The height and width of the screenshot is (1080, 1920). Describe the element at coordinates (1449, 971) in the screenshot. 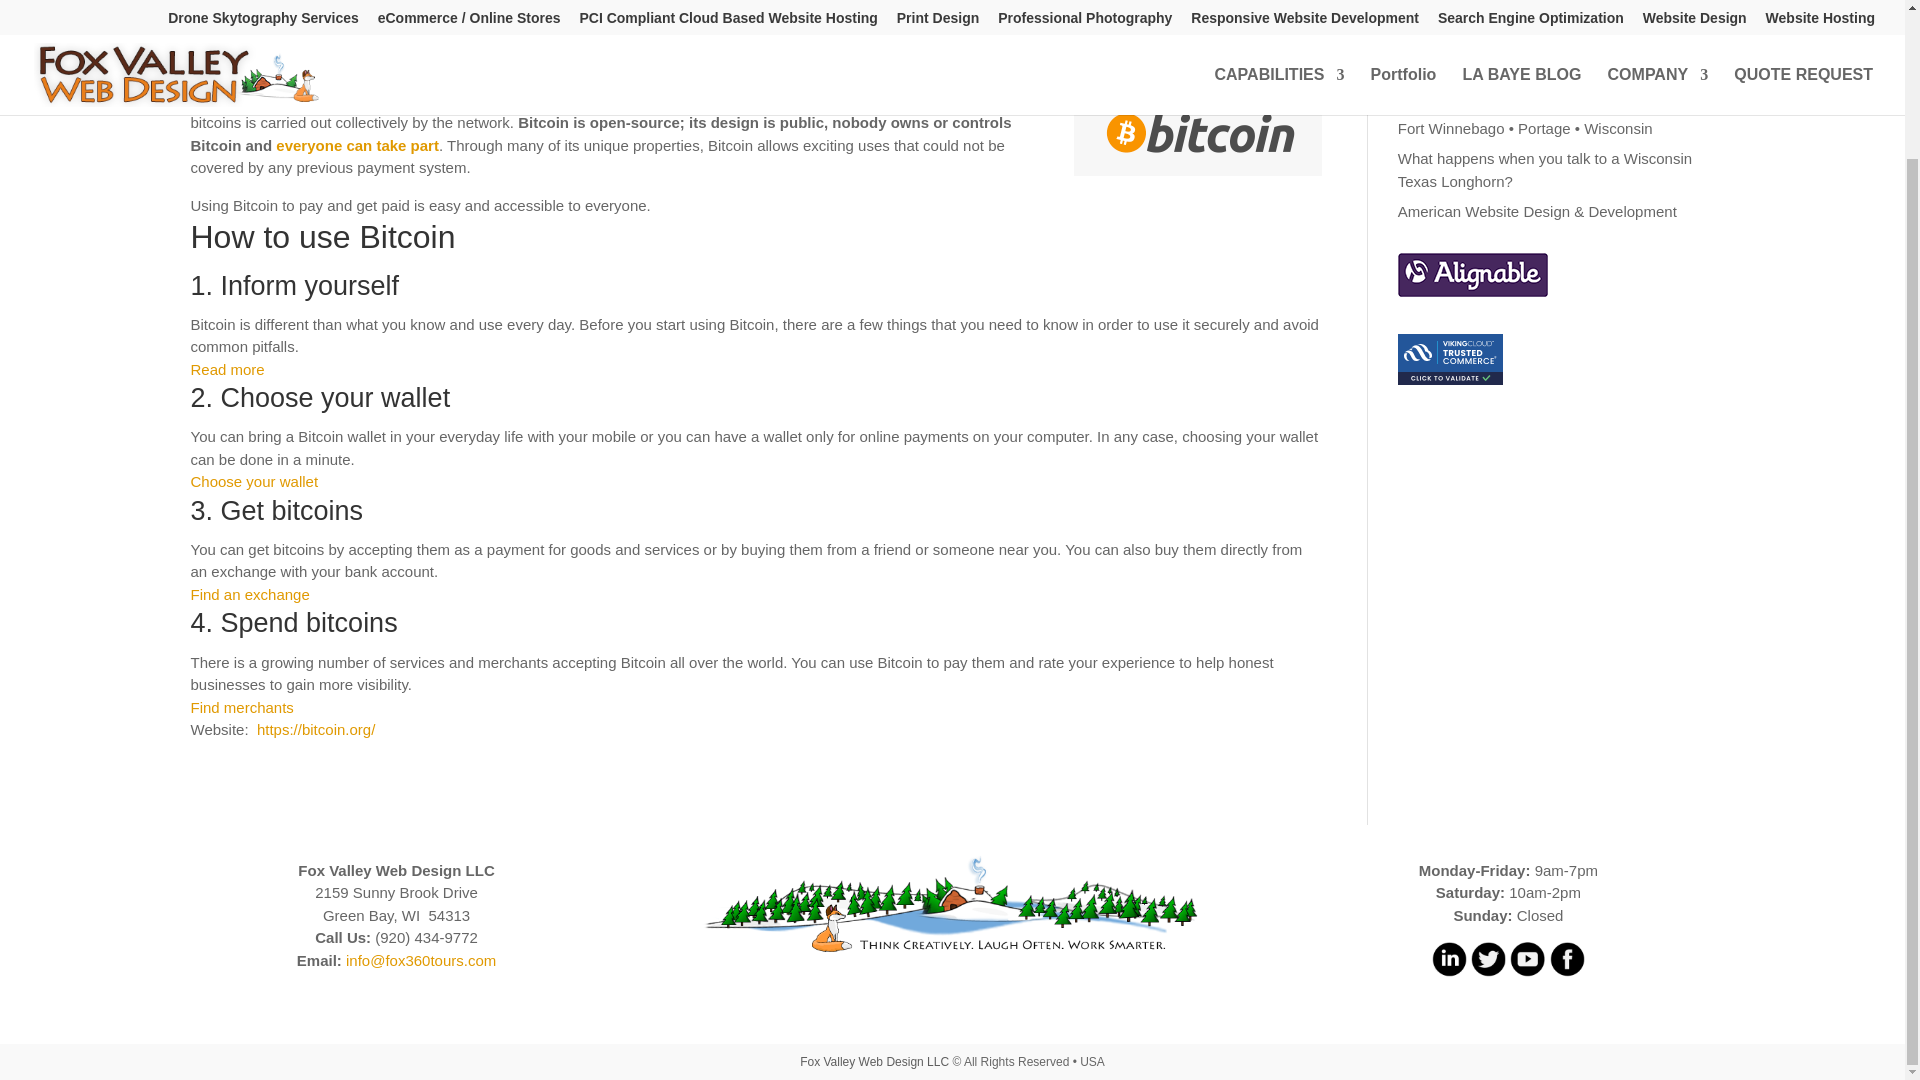

I see `LinkedIN - Fox Valley Web Design` at that location.